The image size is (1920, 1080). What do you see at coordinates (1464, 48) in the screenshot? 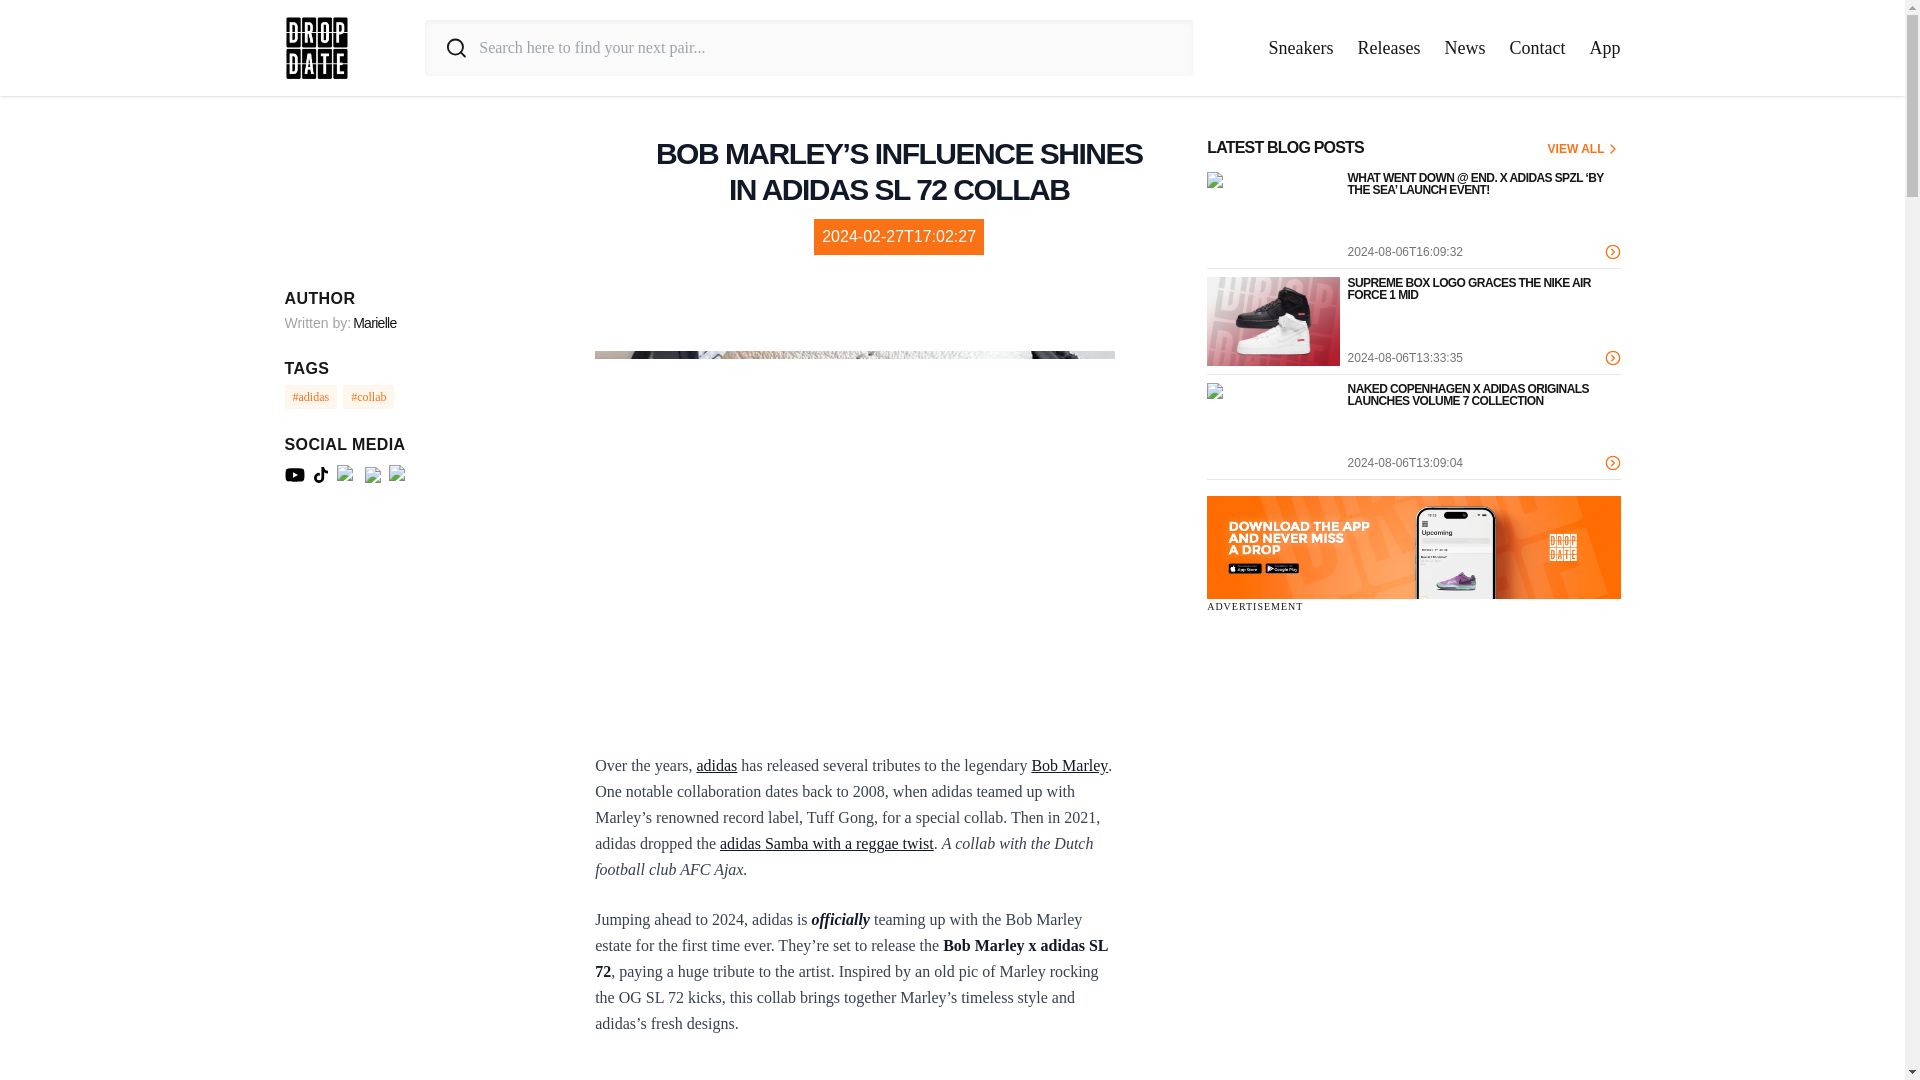
I see `News` at bounding box center [1464, 48].